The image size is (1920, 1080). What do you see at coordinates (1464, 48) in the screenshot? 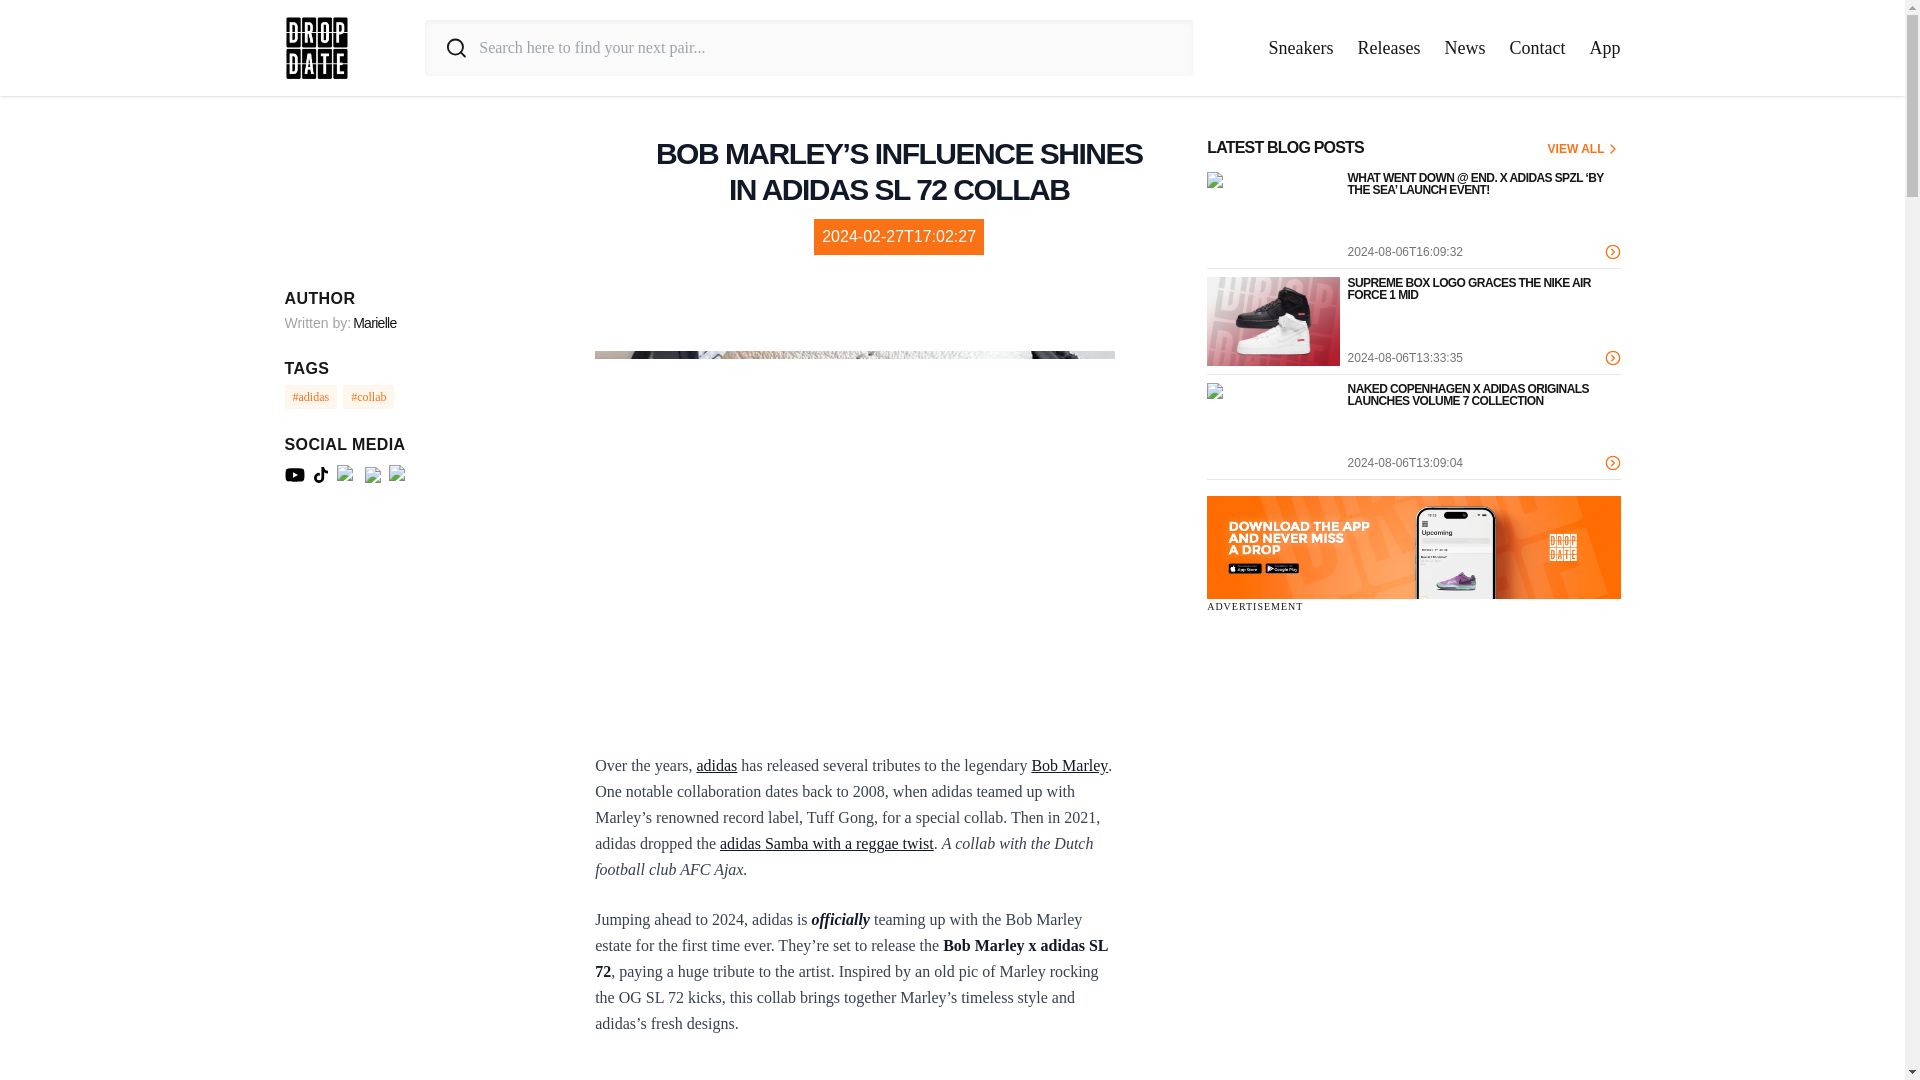
I see `News` at bounding box center [1464, 48].